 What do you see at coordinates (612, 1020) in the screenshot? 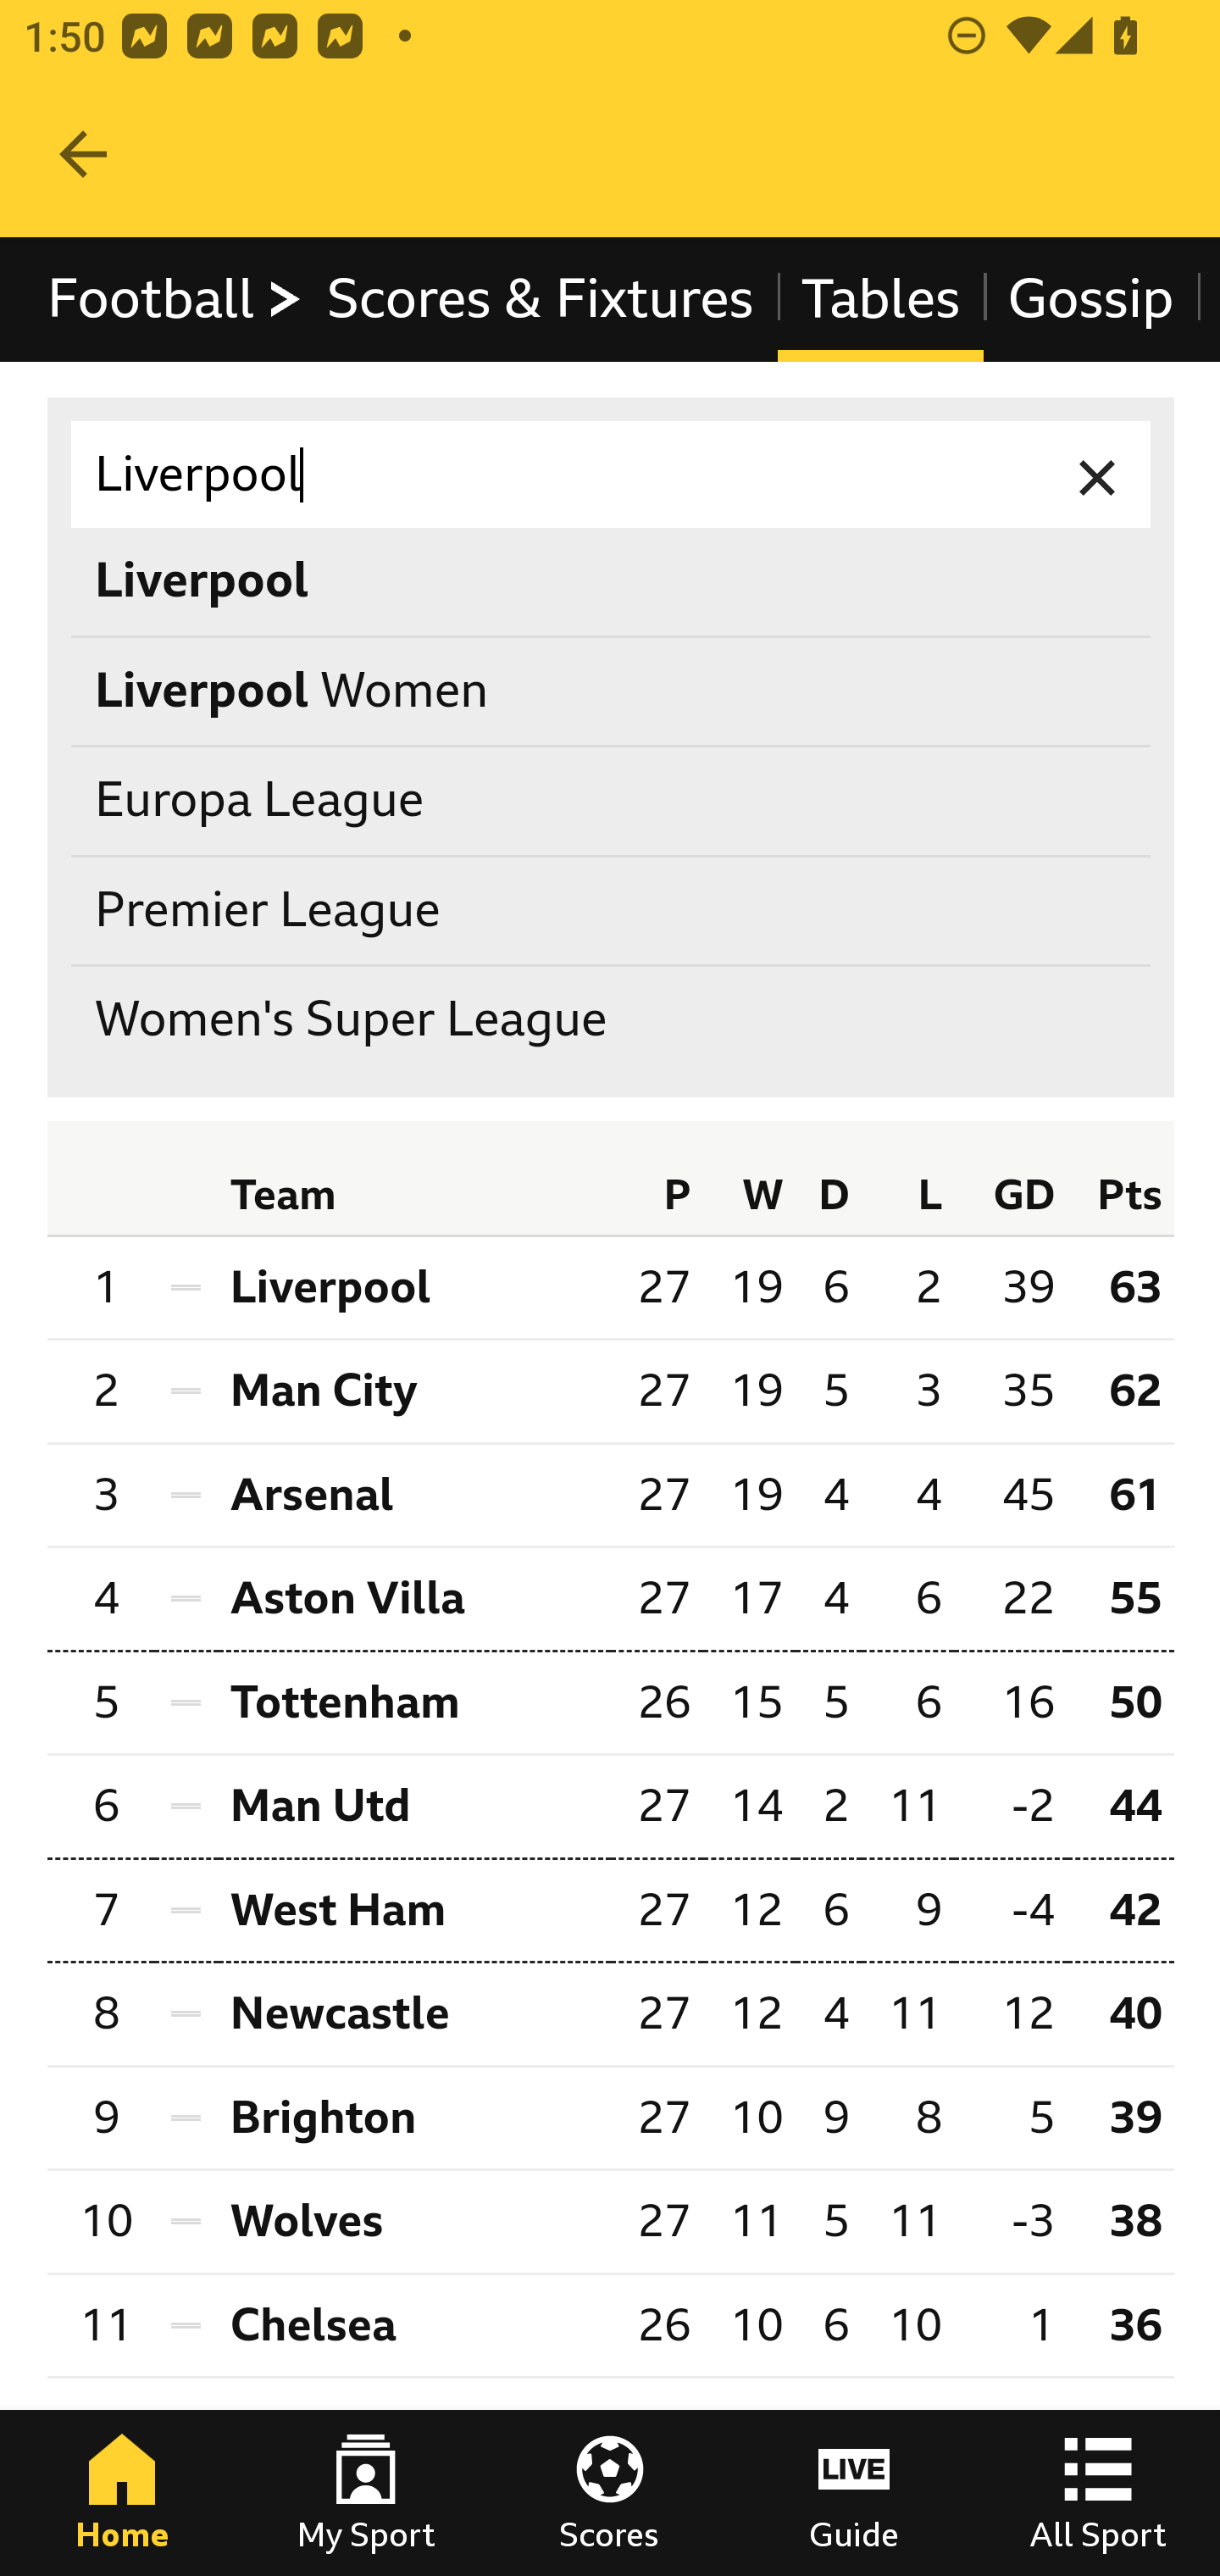
I see `Women's Super League` at bounding box center [612, 1020].